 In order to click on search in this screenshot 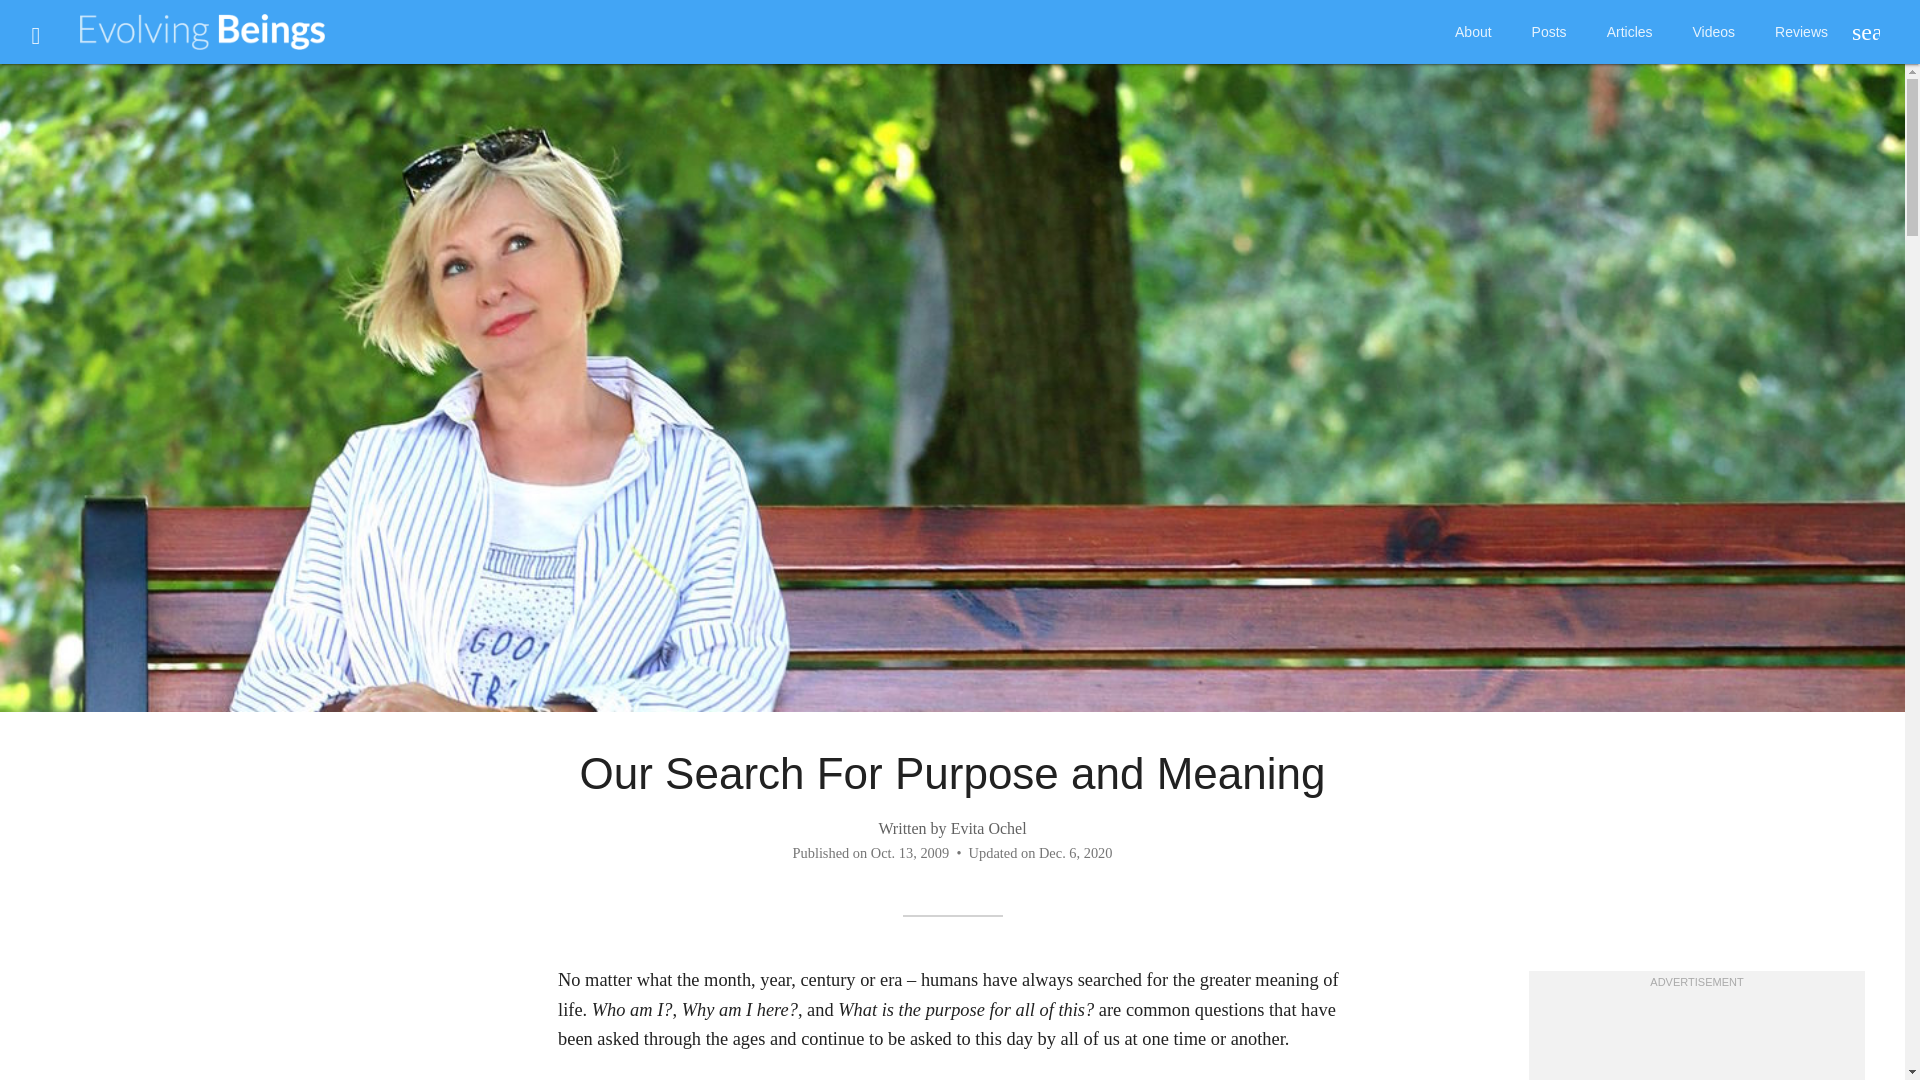, I will do `click(1863, 32)`.